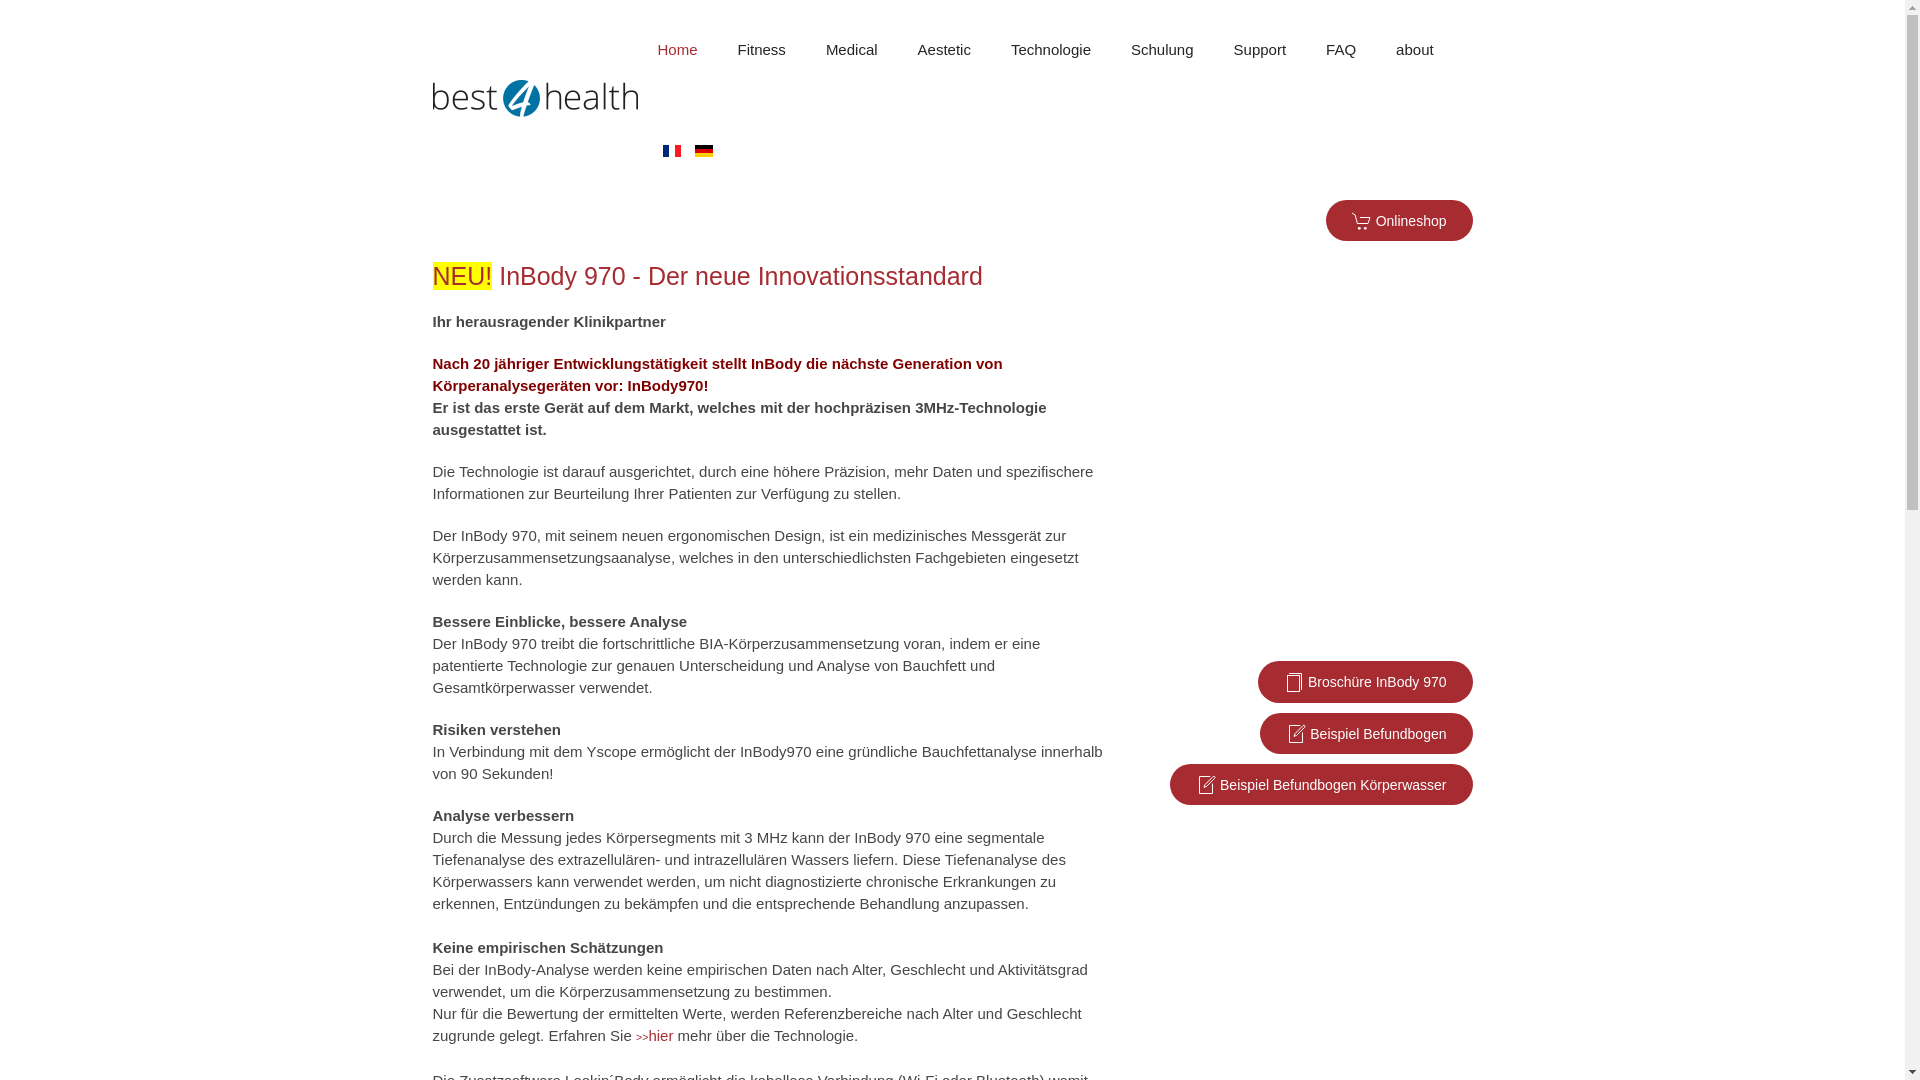 The height and width of the screenshot is (1080, 1920). I want to click on Schulung, so click(1162, 50).